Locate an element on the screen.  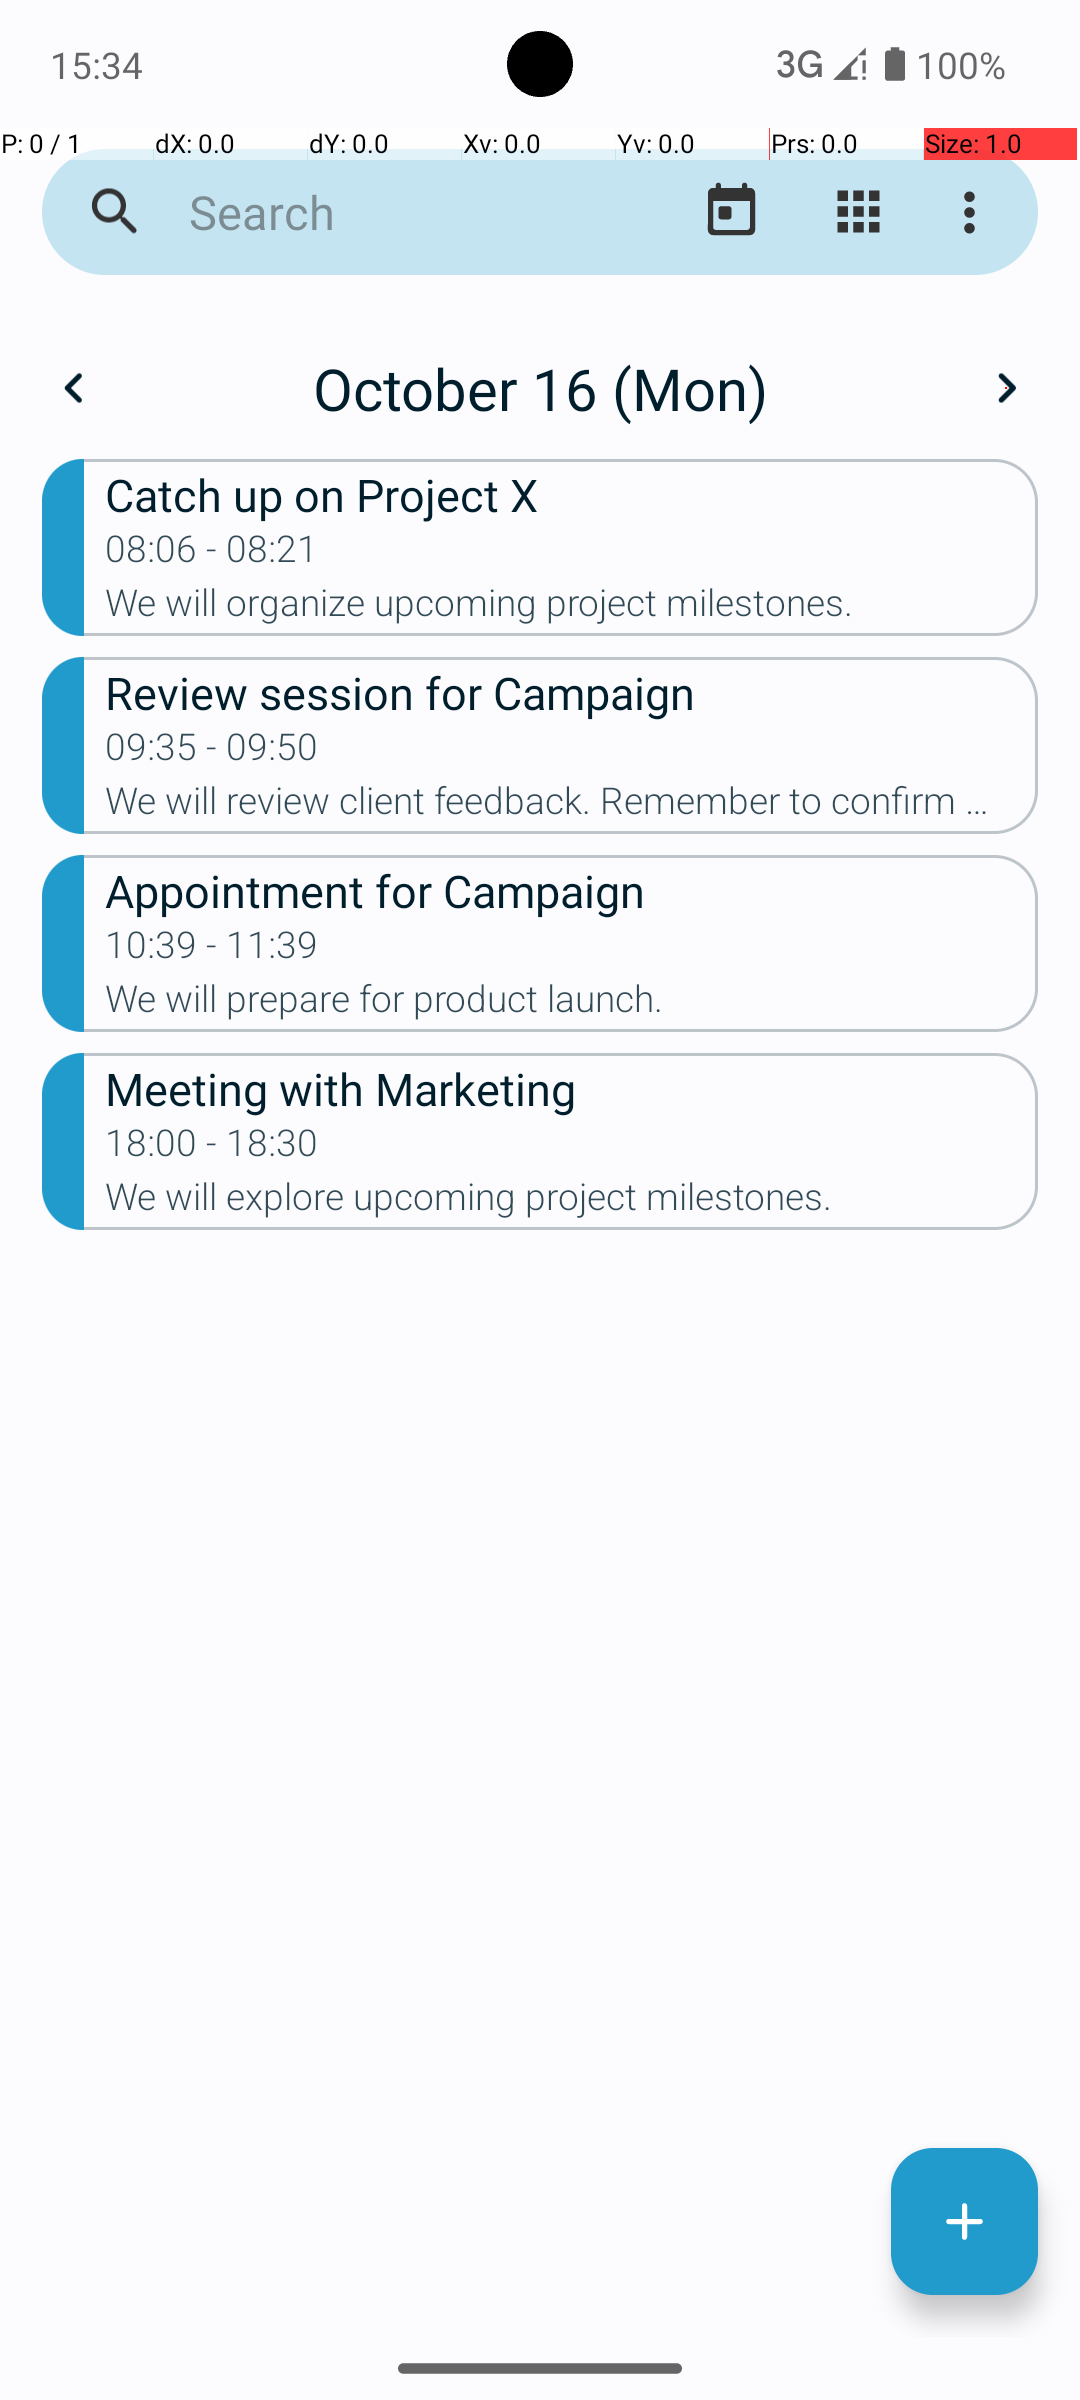
Meeting with Marketing is located at coordinates (572, 1088).